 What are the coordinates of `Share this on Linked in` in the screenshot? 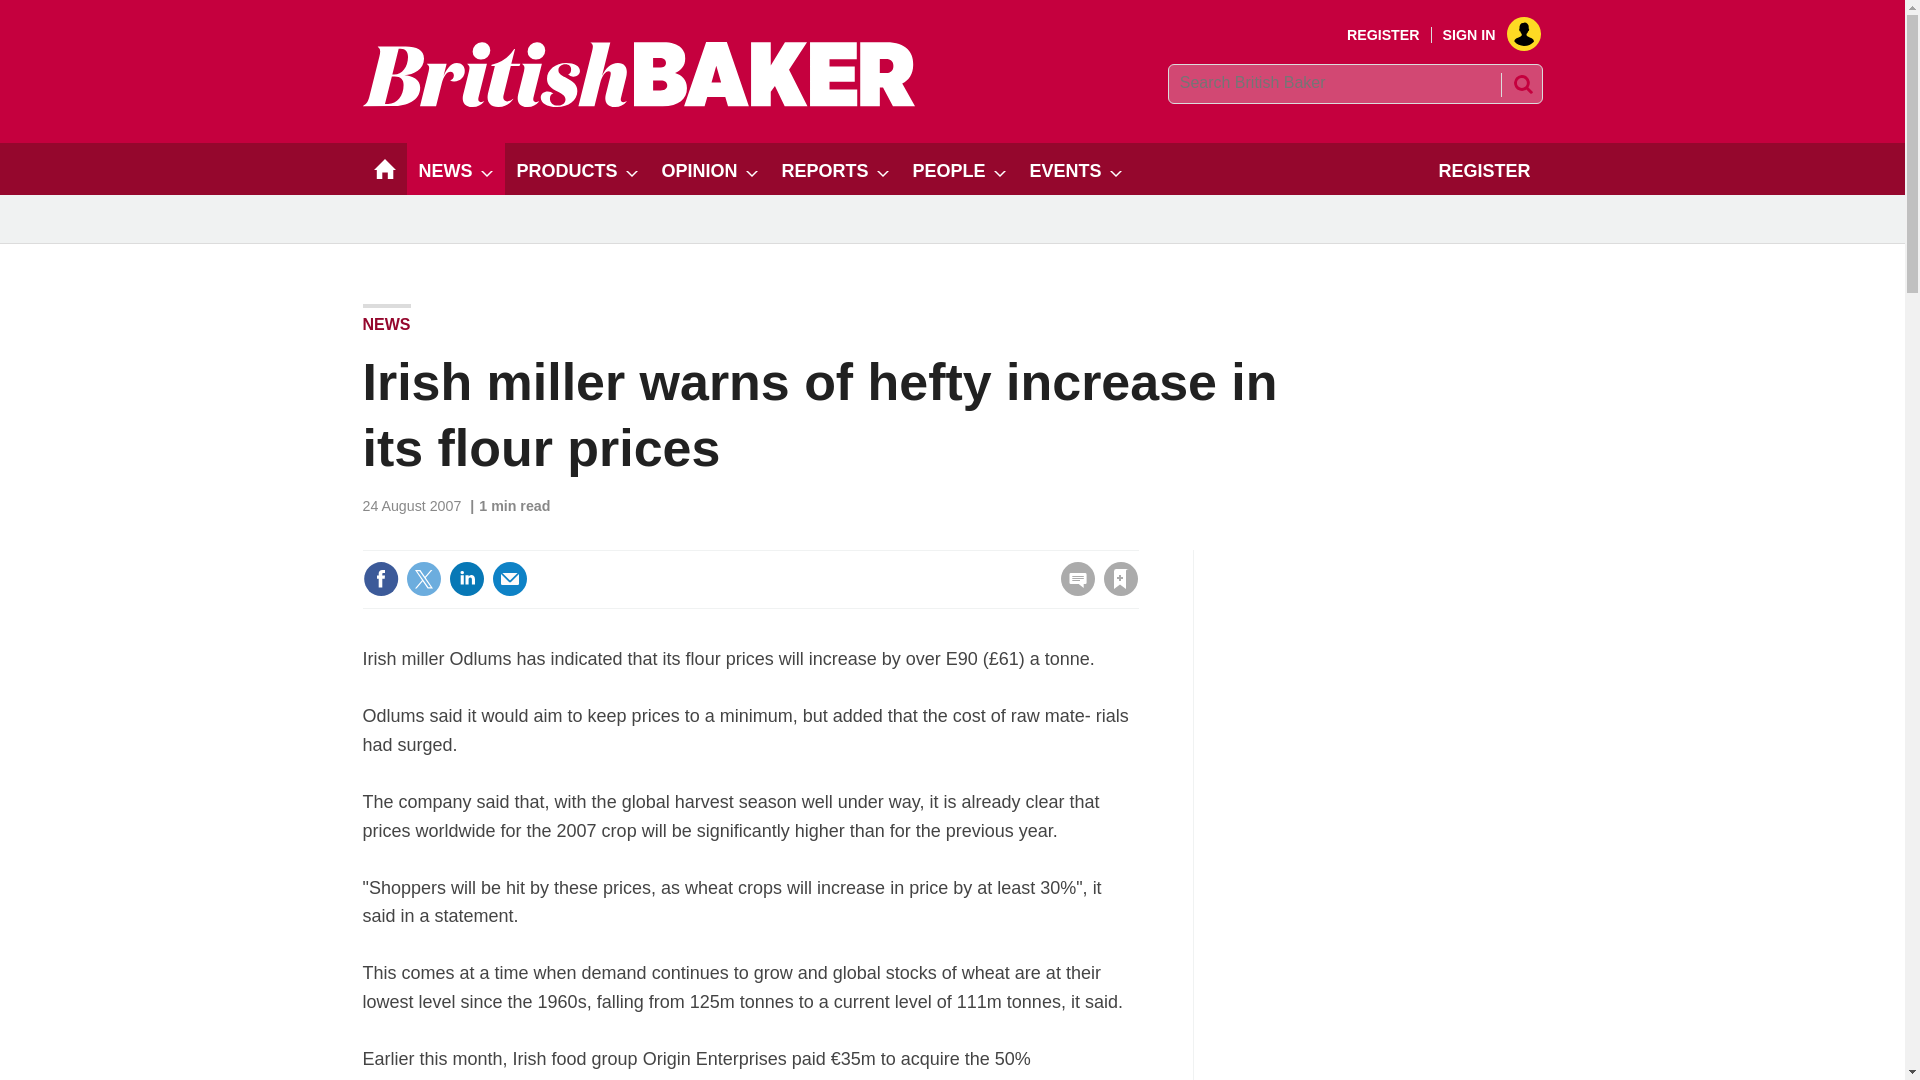 It's located at (465, 578).